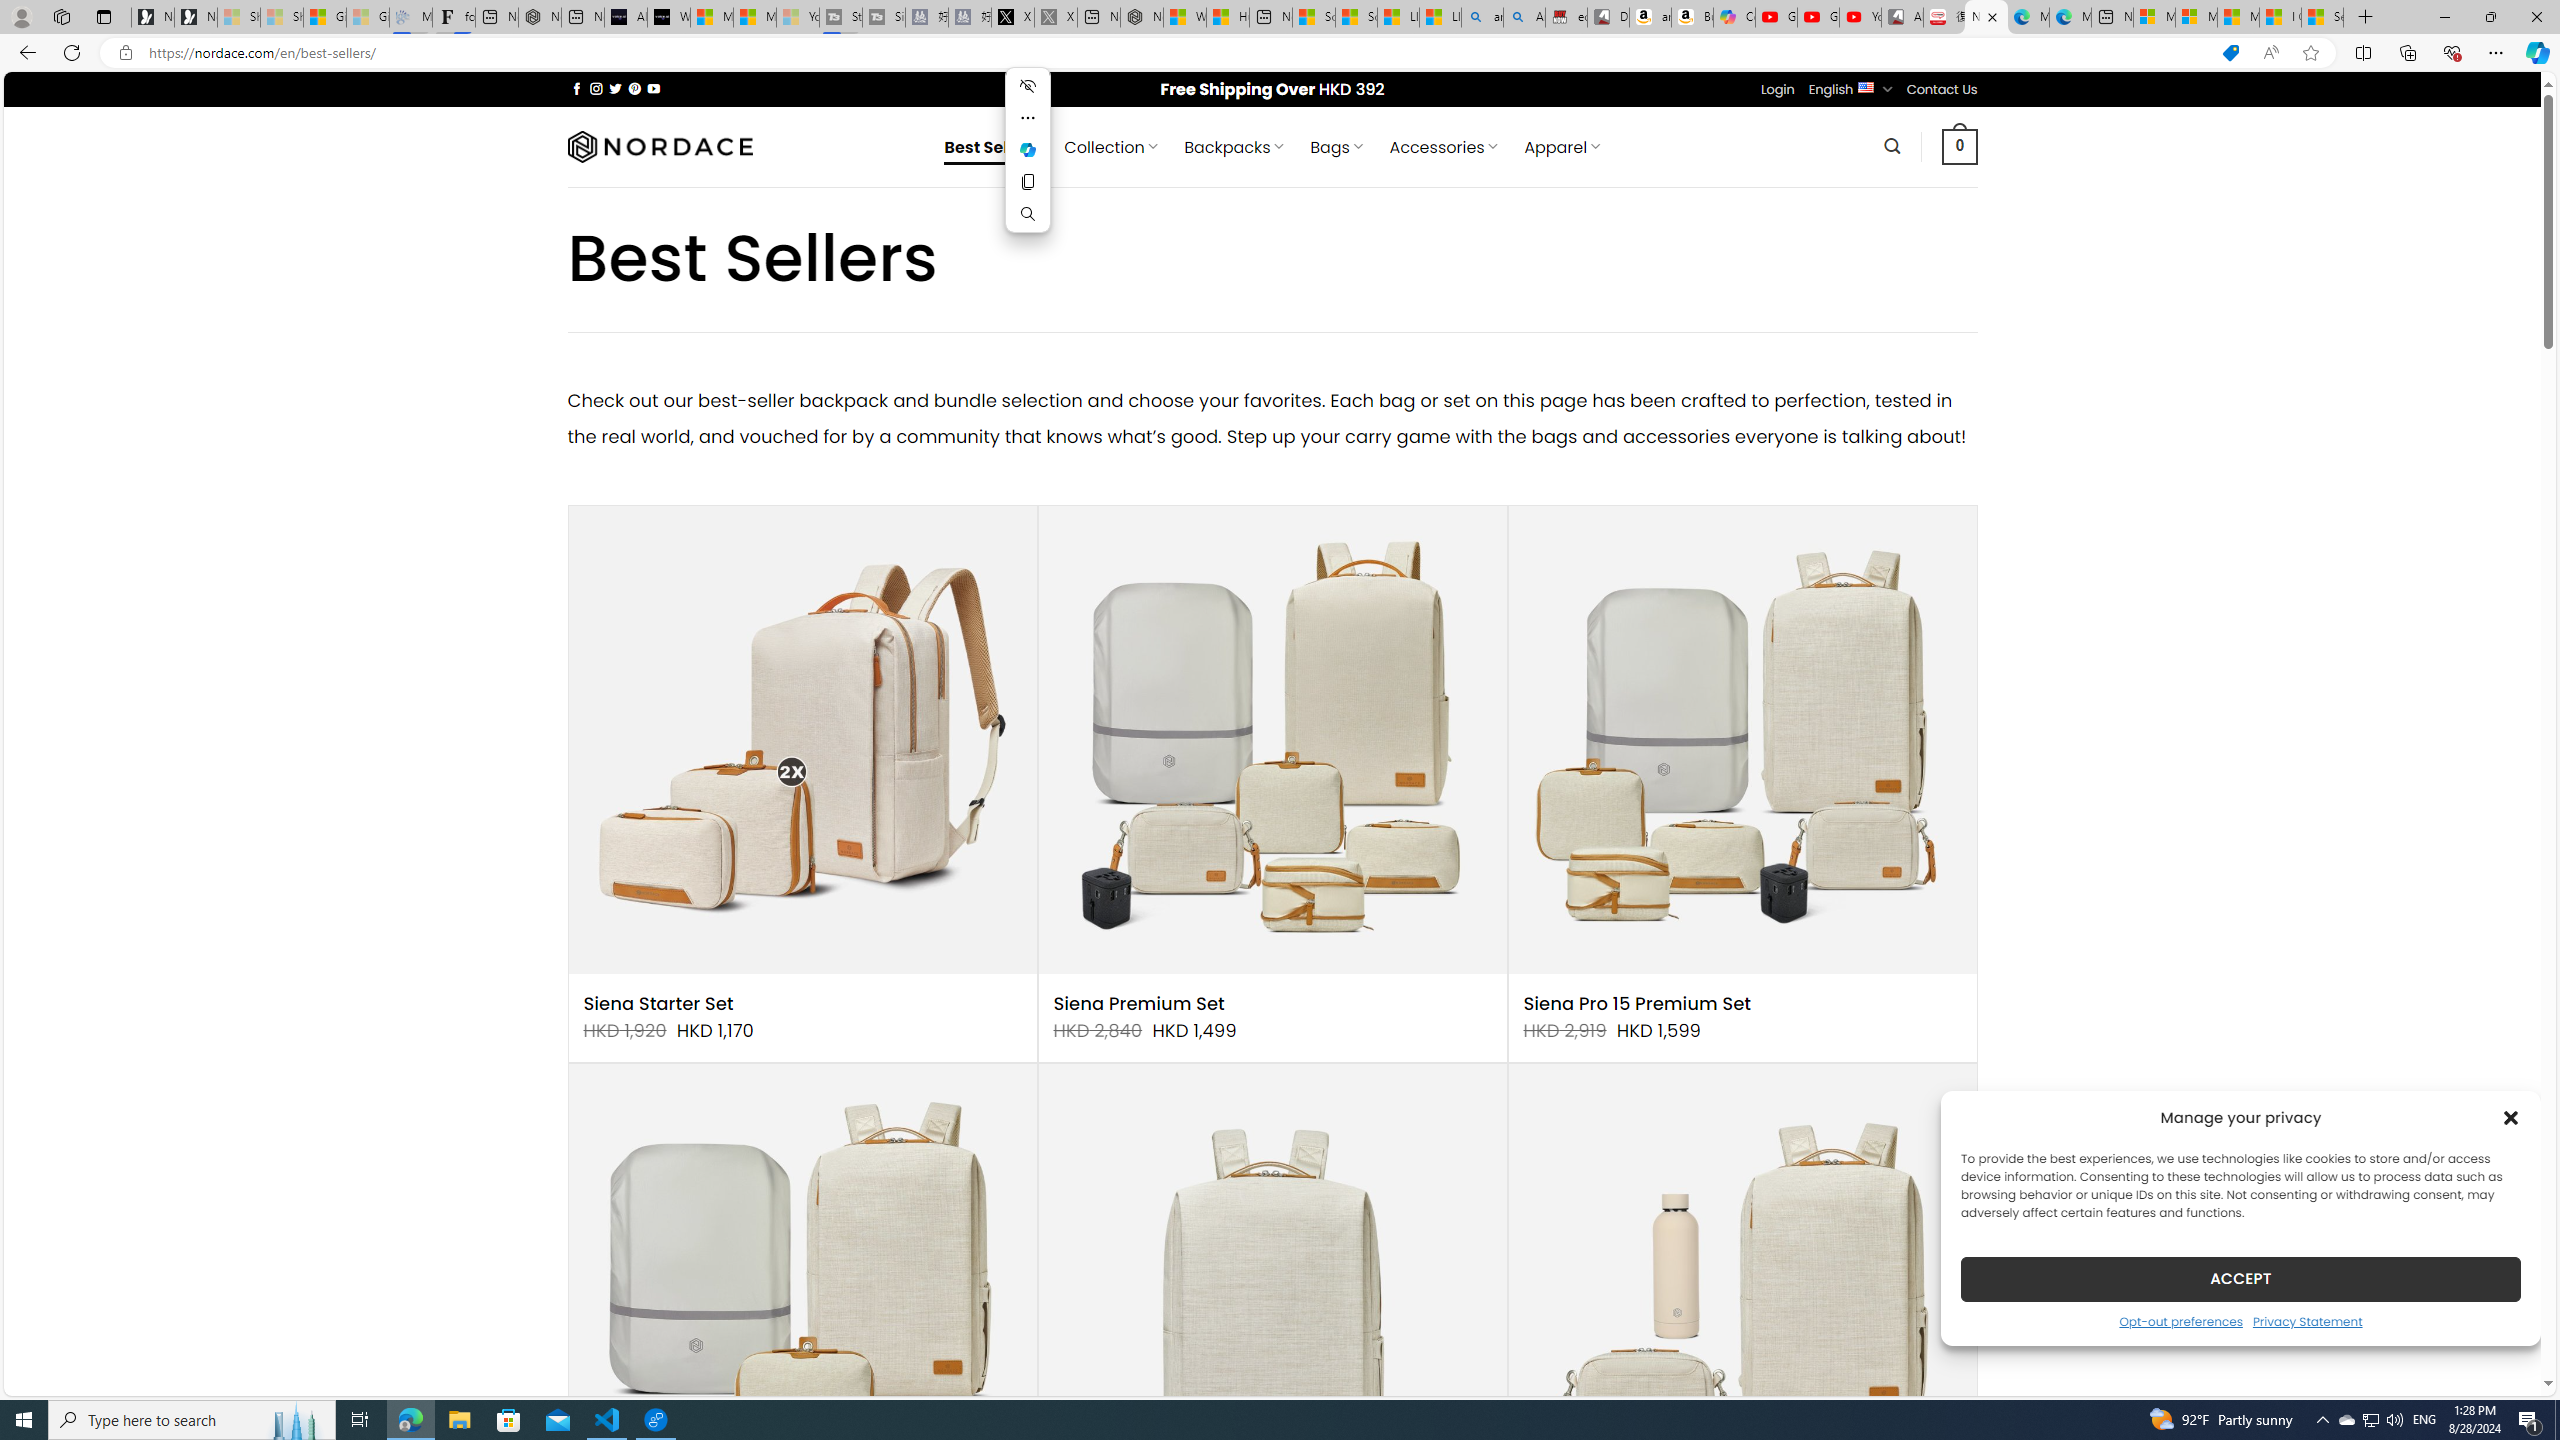  Describe the element at coordinates (2307, 1320) in the screenshot. I see `Privacy Statement` at that location.